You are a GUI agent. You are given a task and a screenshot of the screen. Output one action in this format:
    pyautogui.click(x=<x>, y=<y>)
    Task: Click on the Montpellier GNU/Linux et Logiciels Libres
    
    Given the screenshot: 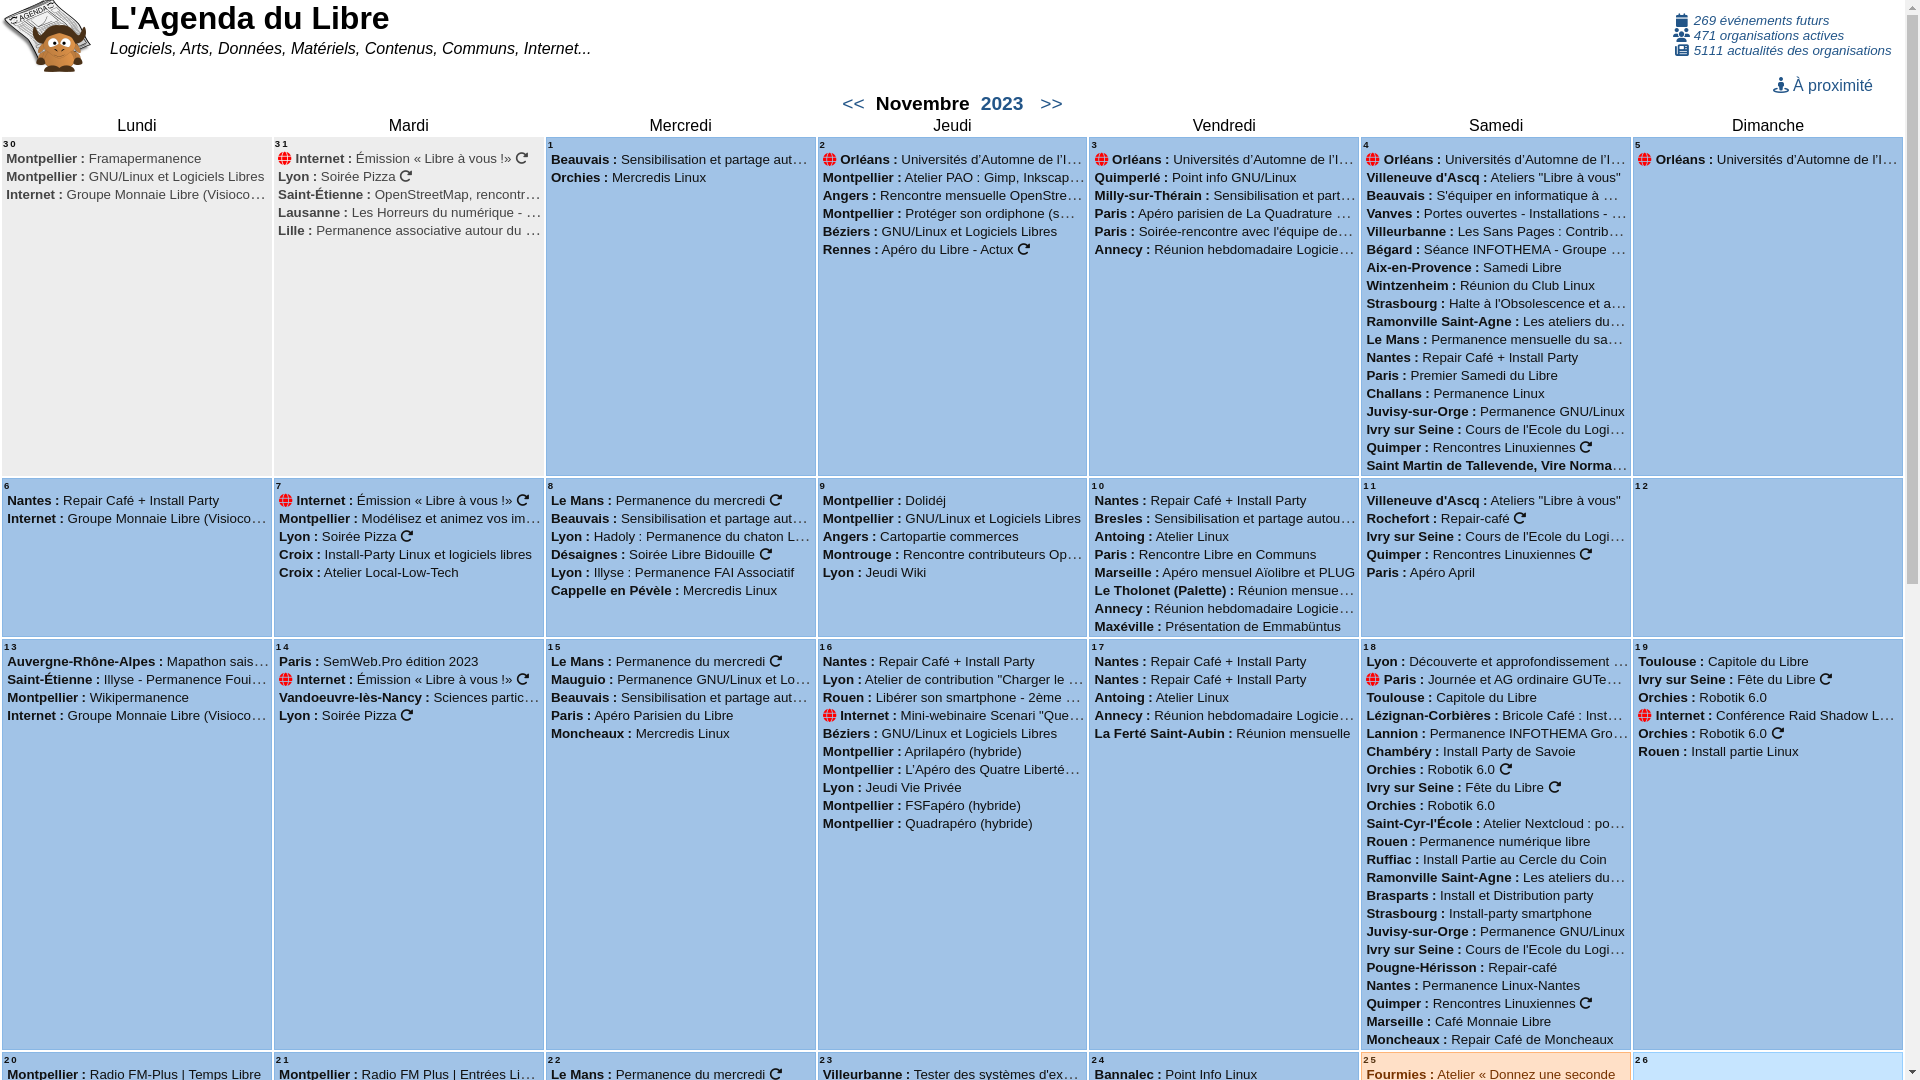 What is the action you would take?
    pyautogui.click(x=952, y=518)
    